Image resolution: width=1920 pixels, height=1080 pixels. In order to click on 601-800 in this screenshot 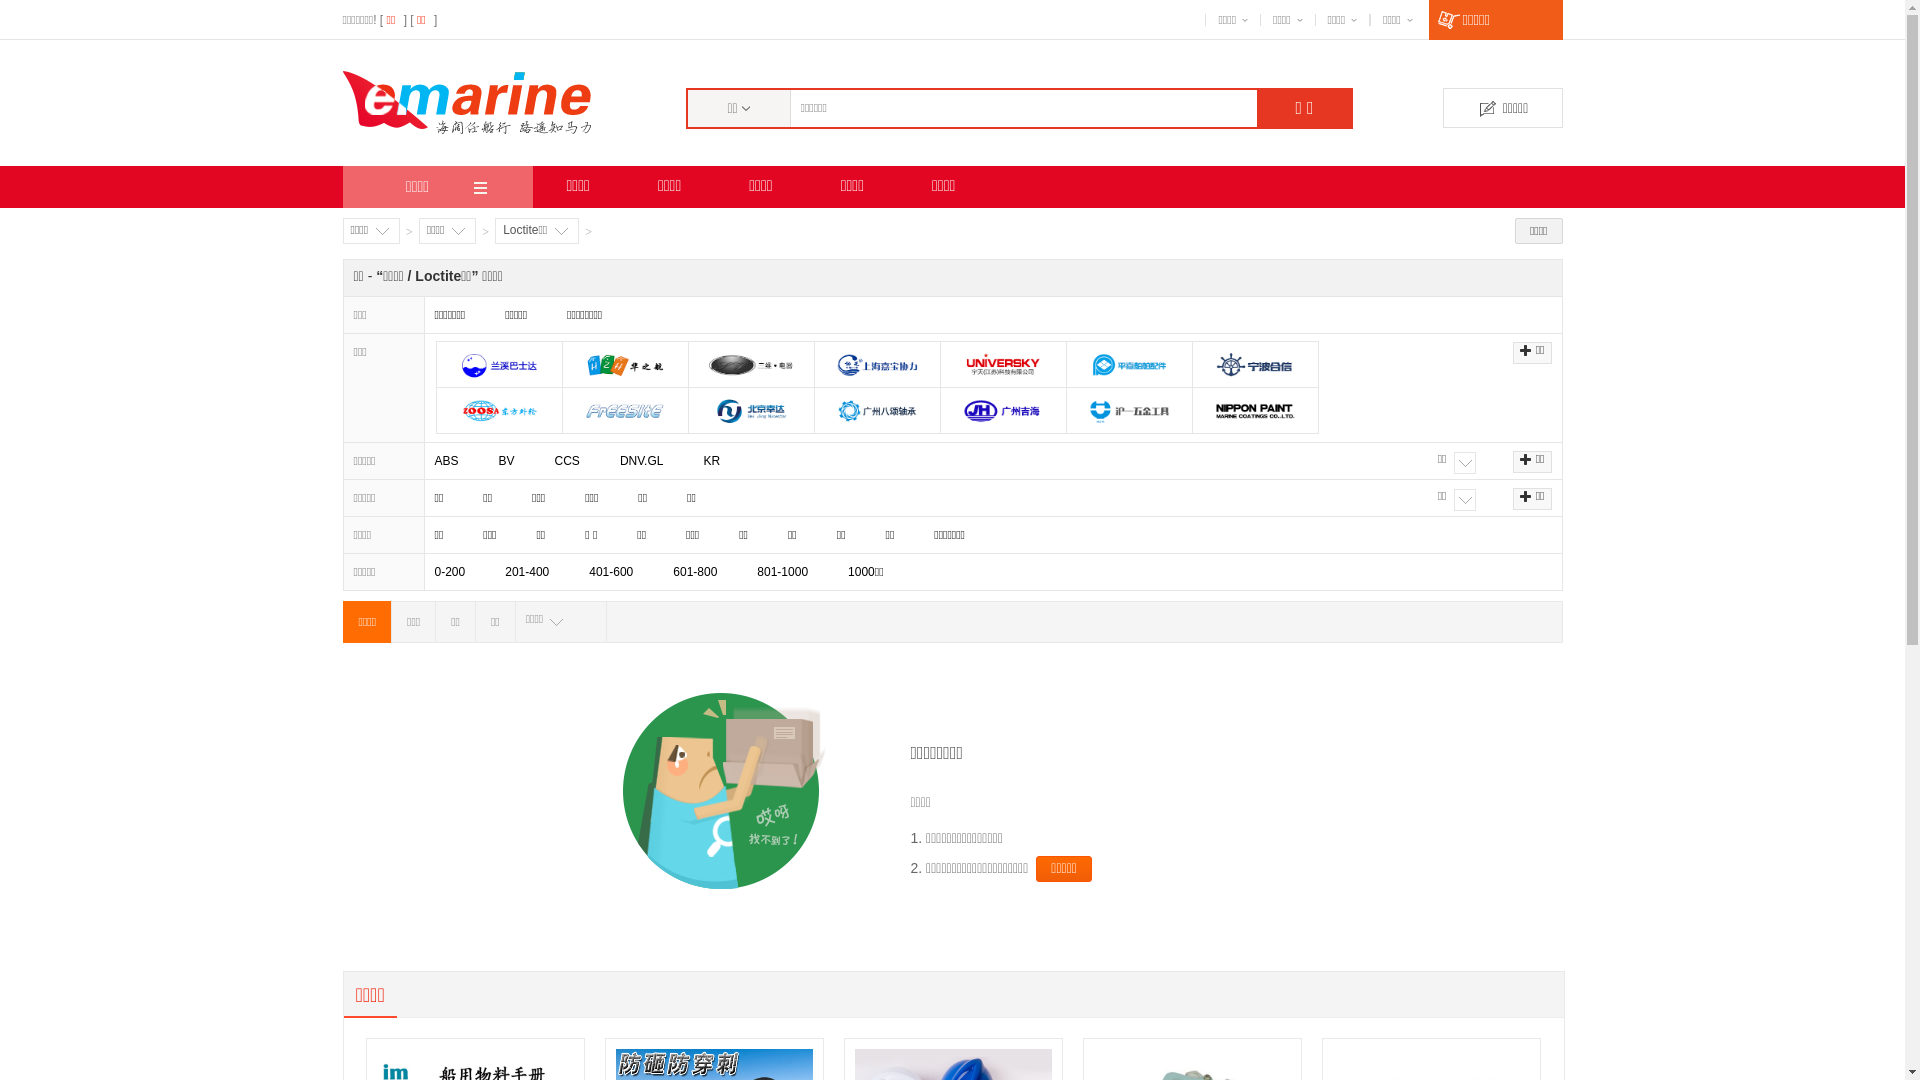, I will do `click(695, 572)`.